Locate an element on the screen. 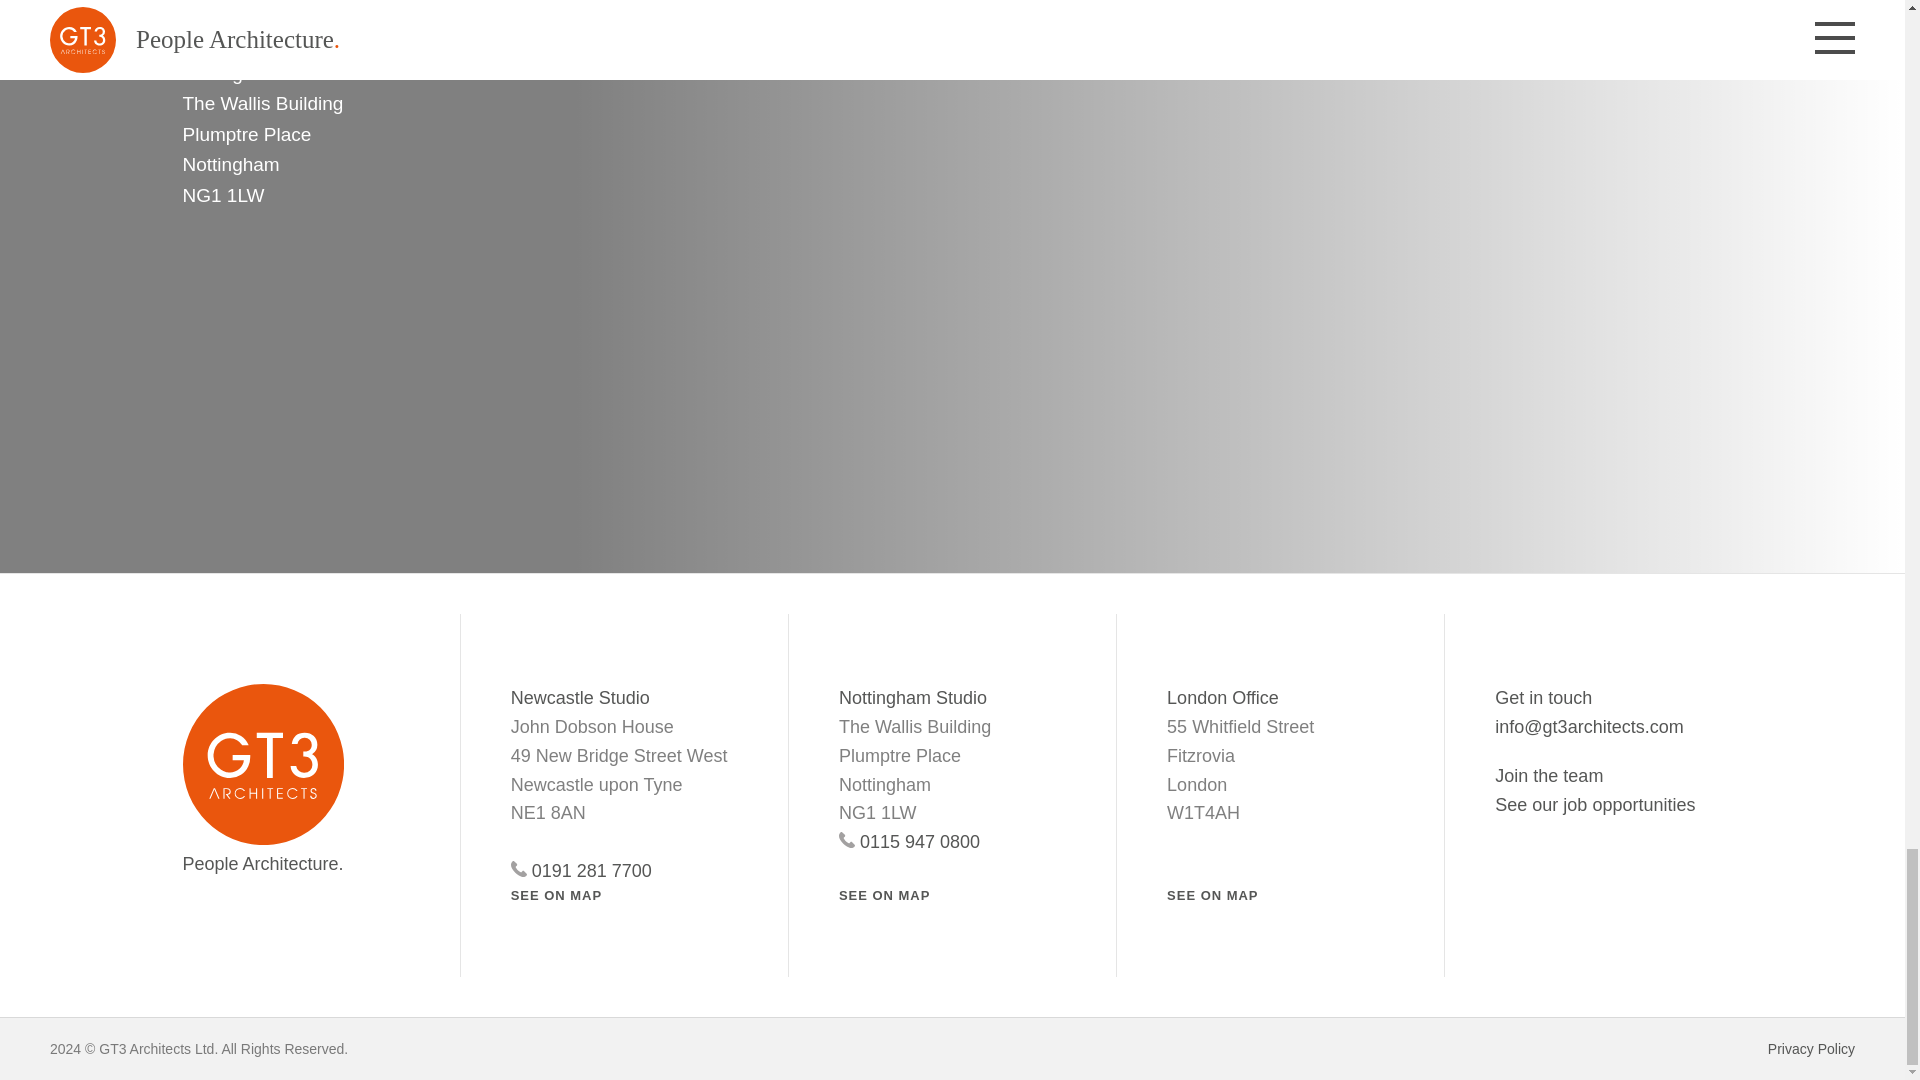 This screenshot has height=1080, width=1920. SEE ON MAP is located at coordinates (884, 894).